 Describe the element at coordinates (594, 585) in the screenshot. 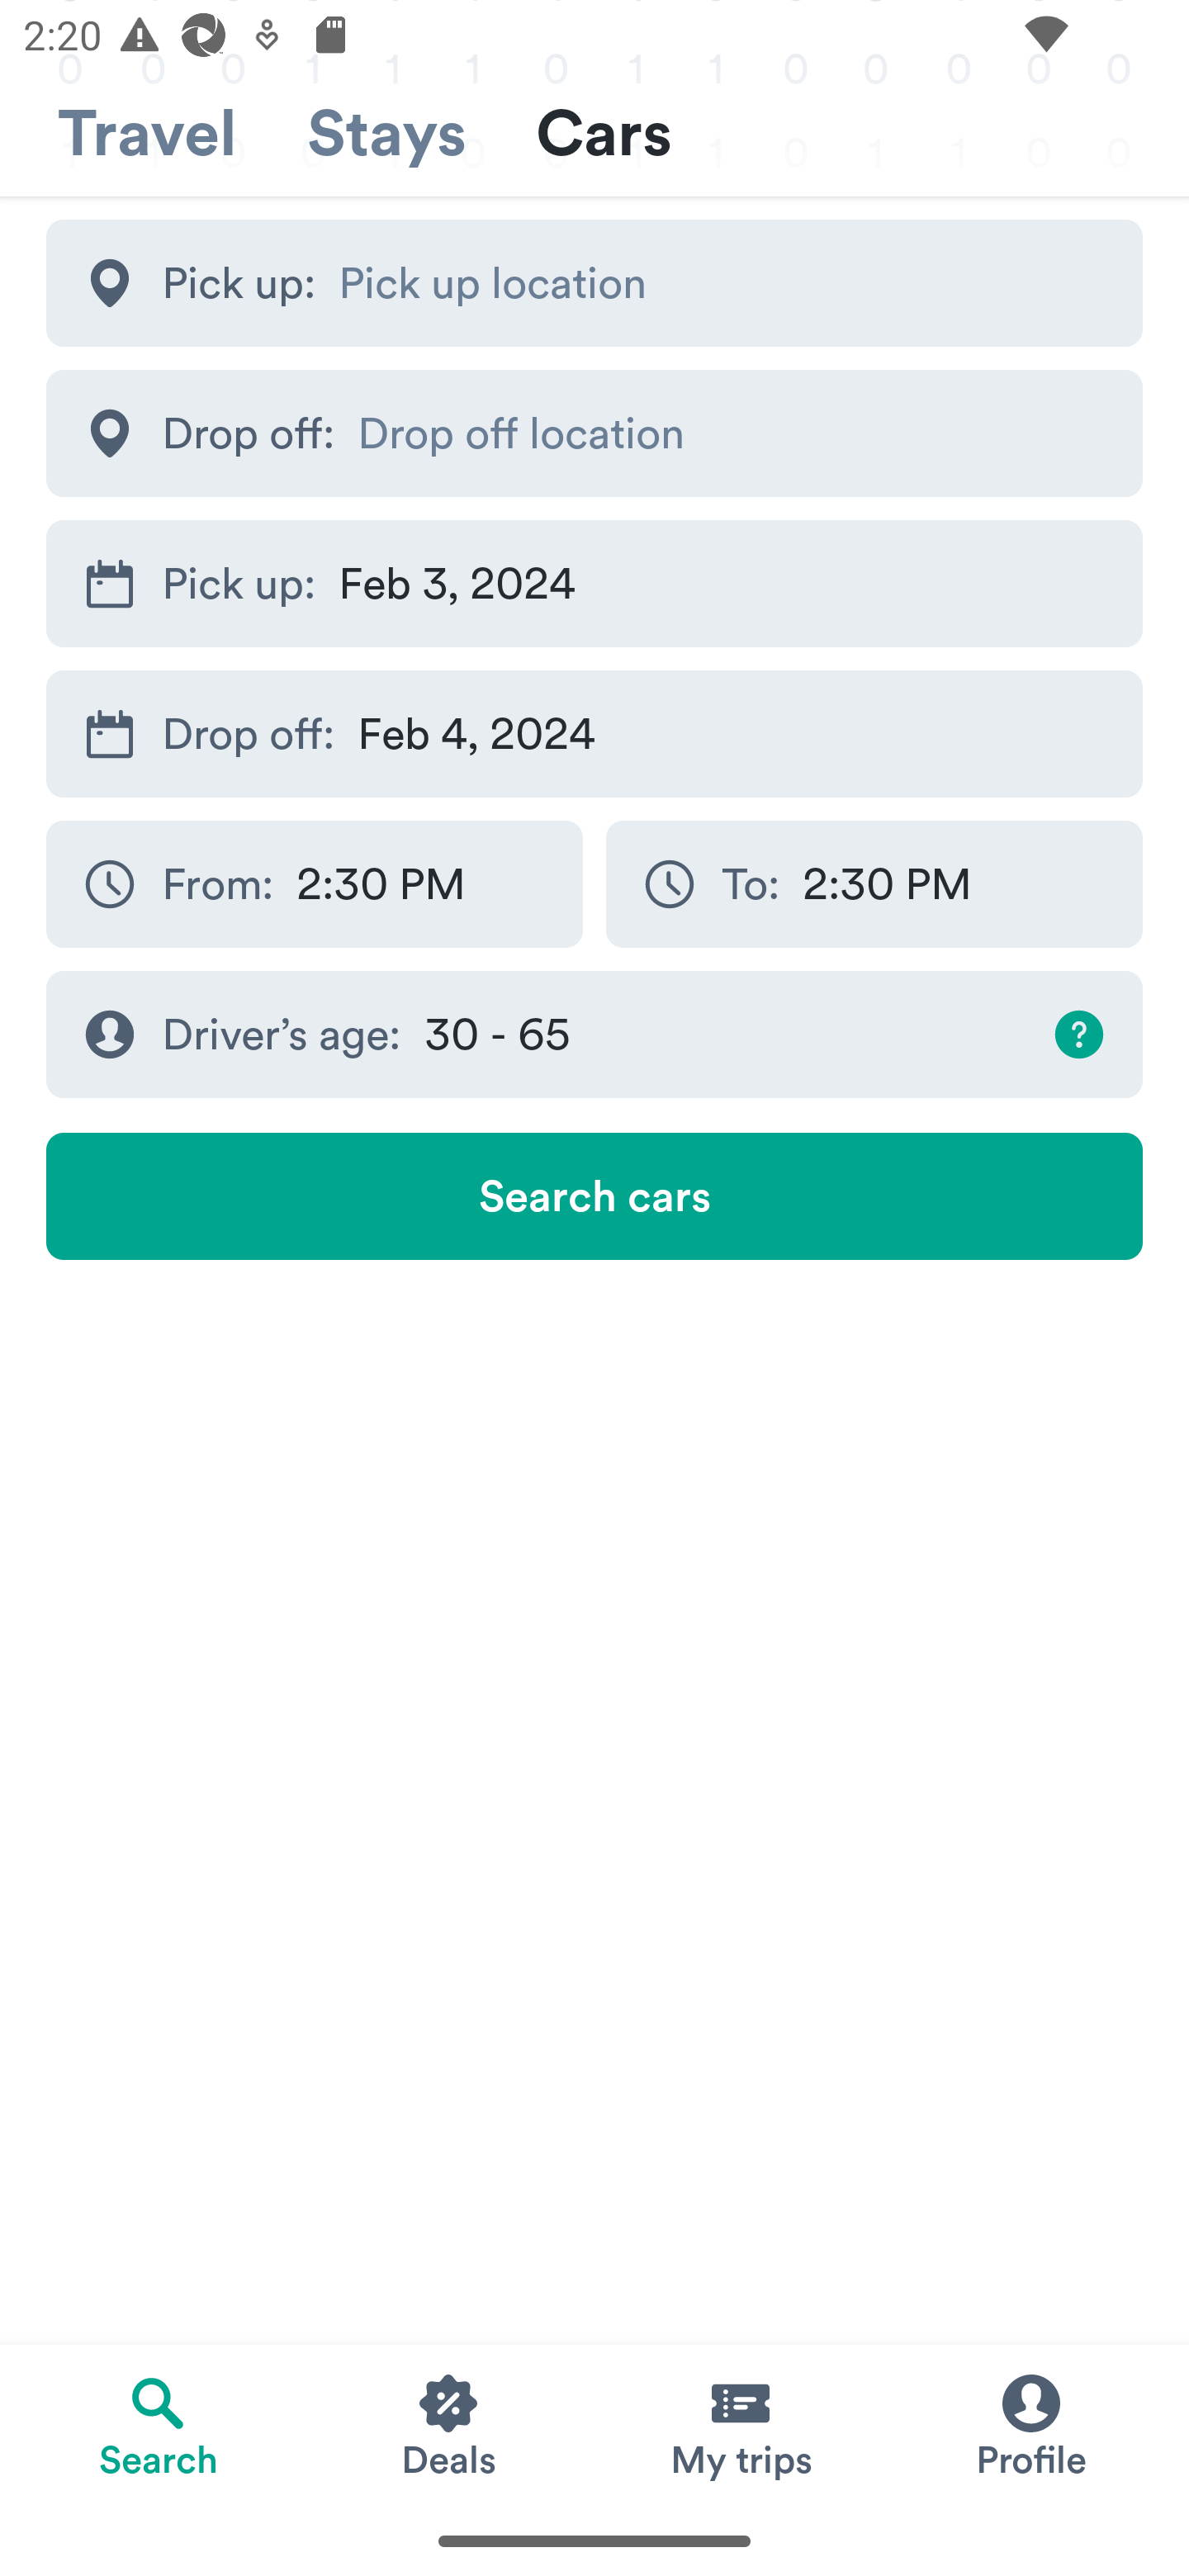

I see `Pick up: Feb 3, 2024` at that location.